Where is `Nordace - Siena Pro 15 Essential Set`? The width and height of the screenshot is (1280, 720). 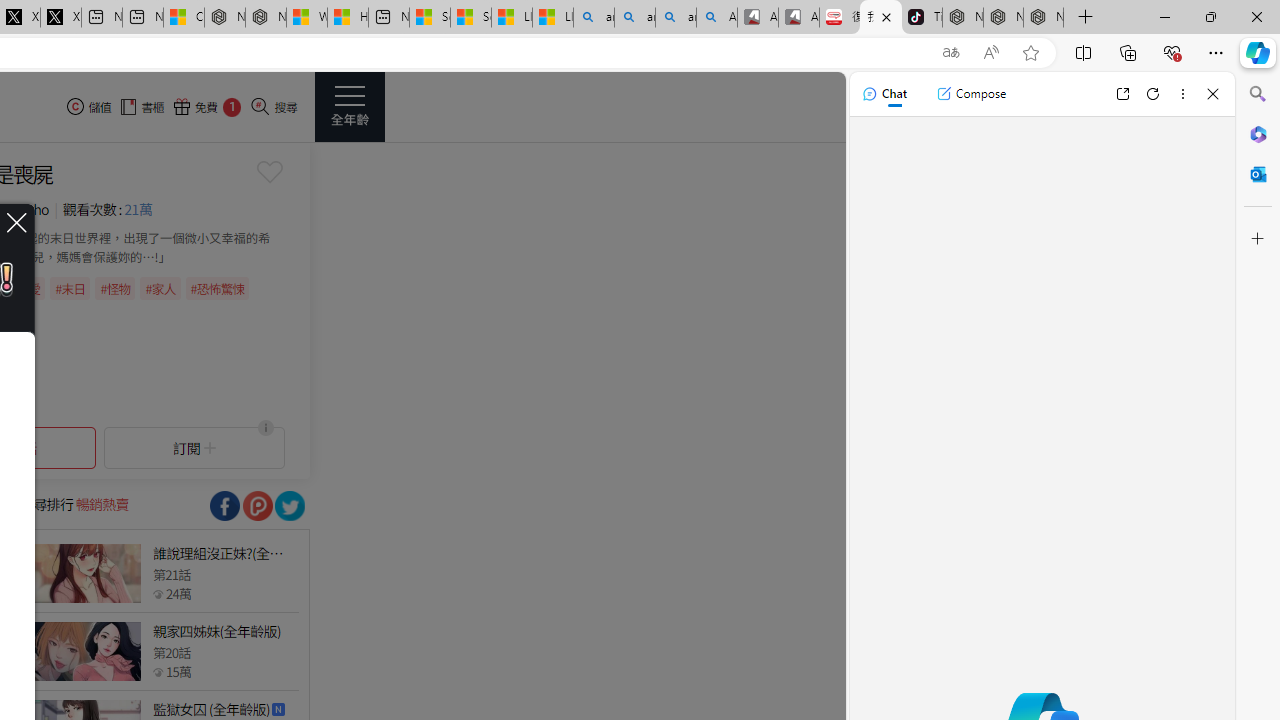 Nordace - Siena Pro 15 Essential Set is located at coordinates (1044, 18).